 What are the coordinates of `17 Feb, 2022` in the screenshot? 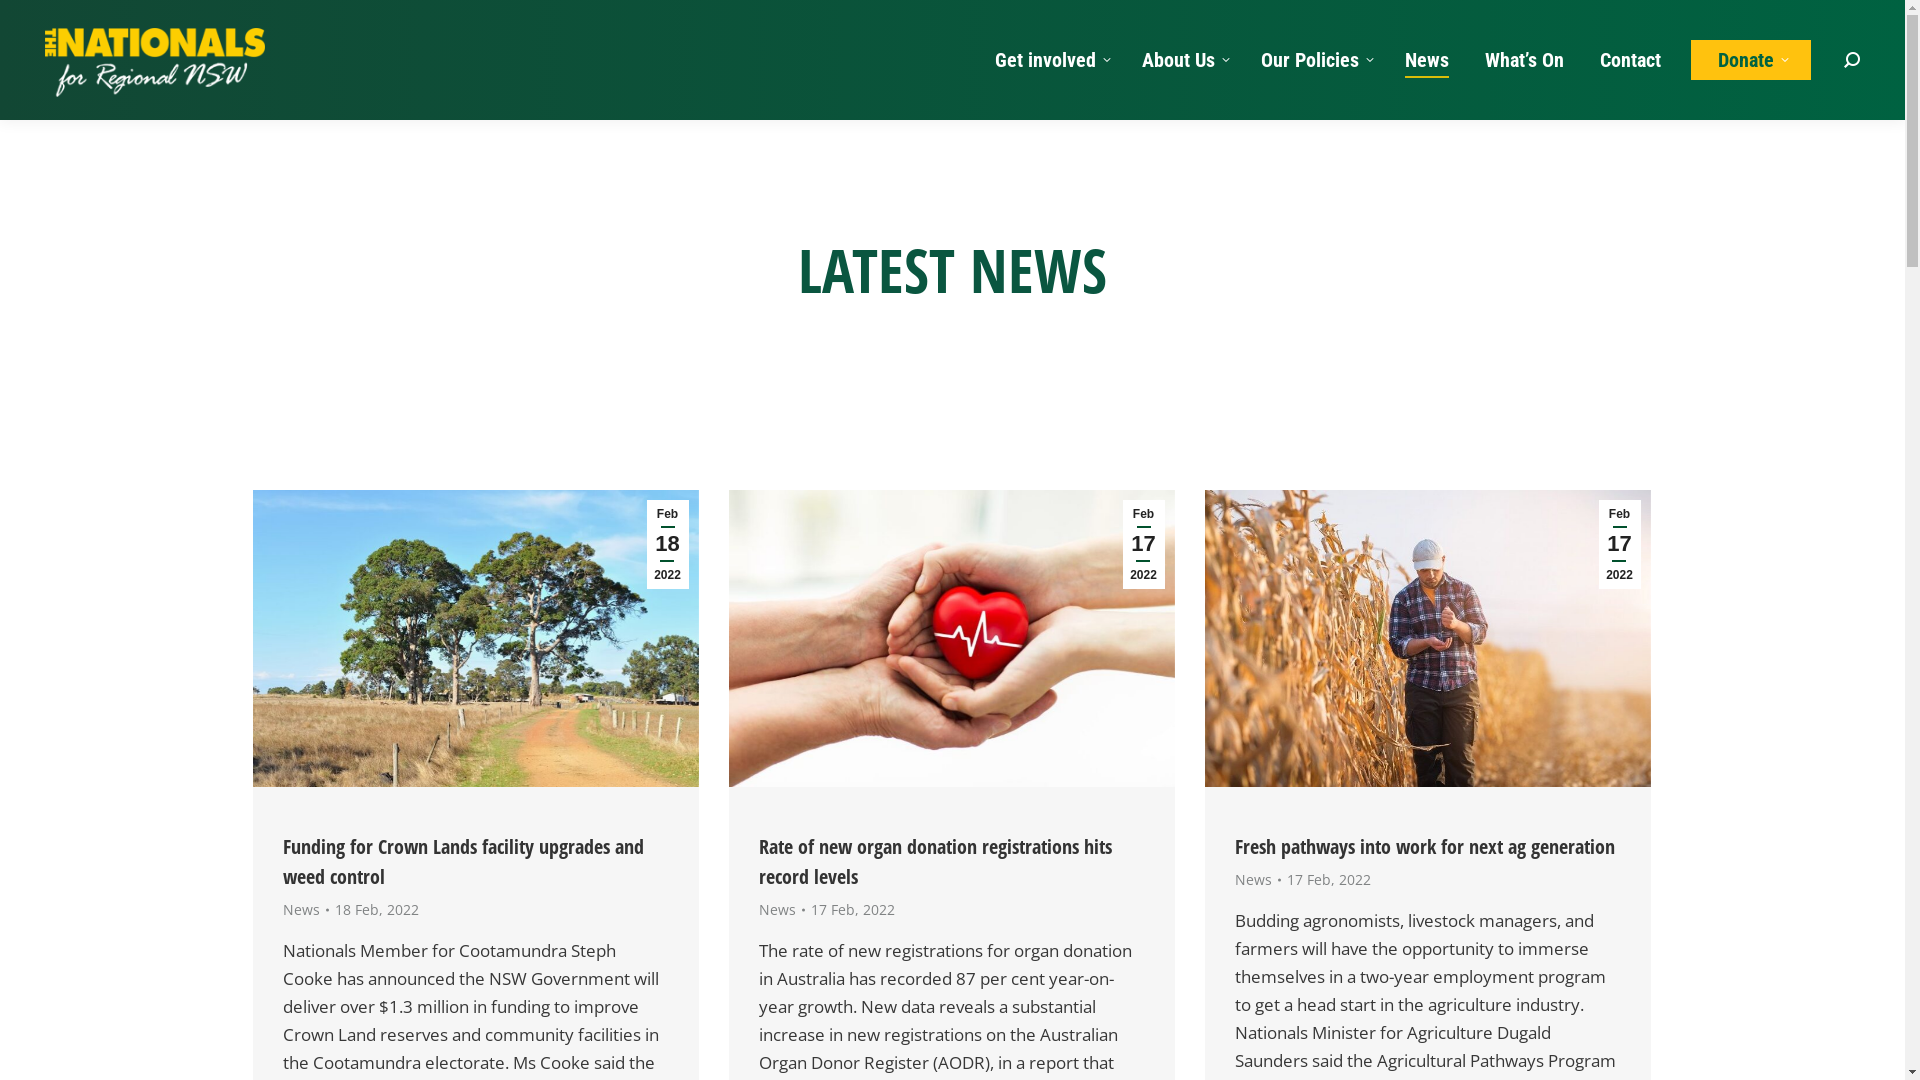 It's located at (1328, 880).